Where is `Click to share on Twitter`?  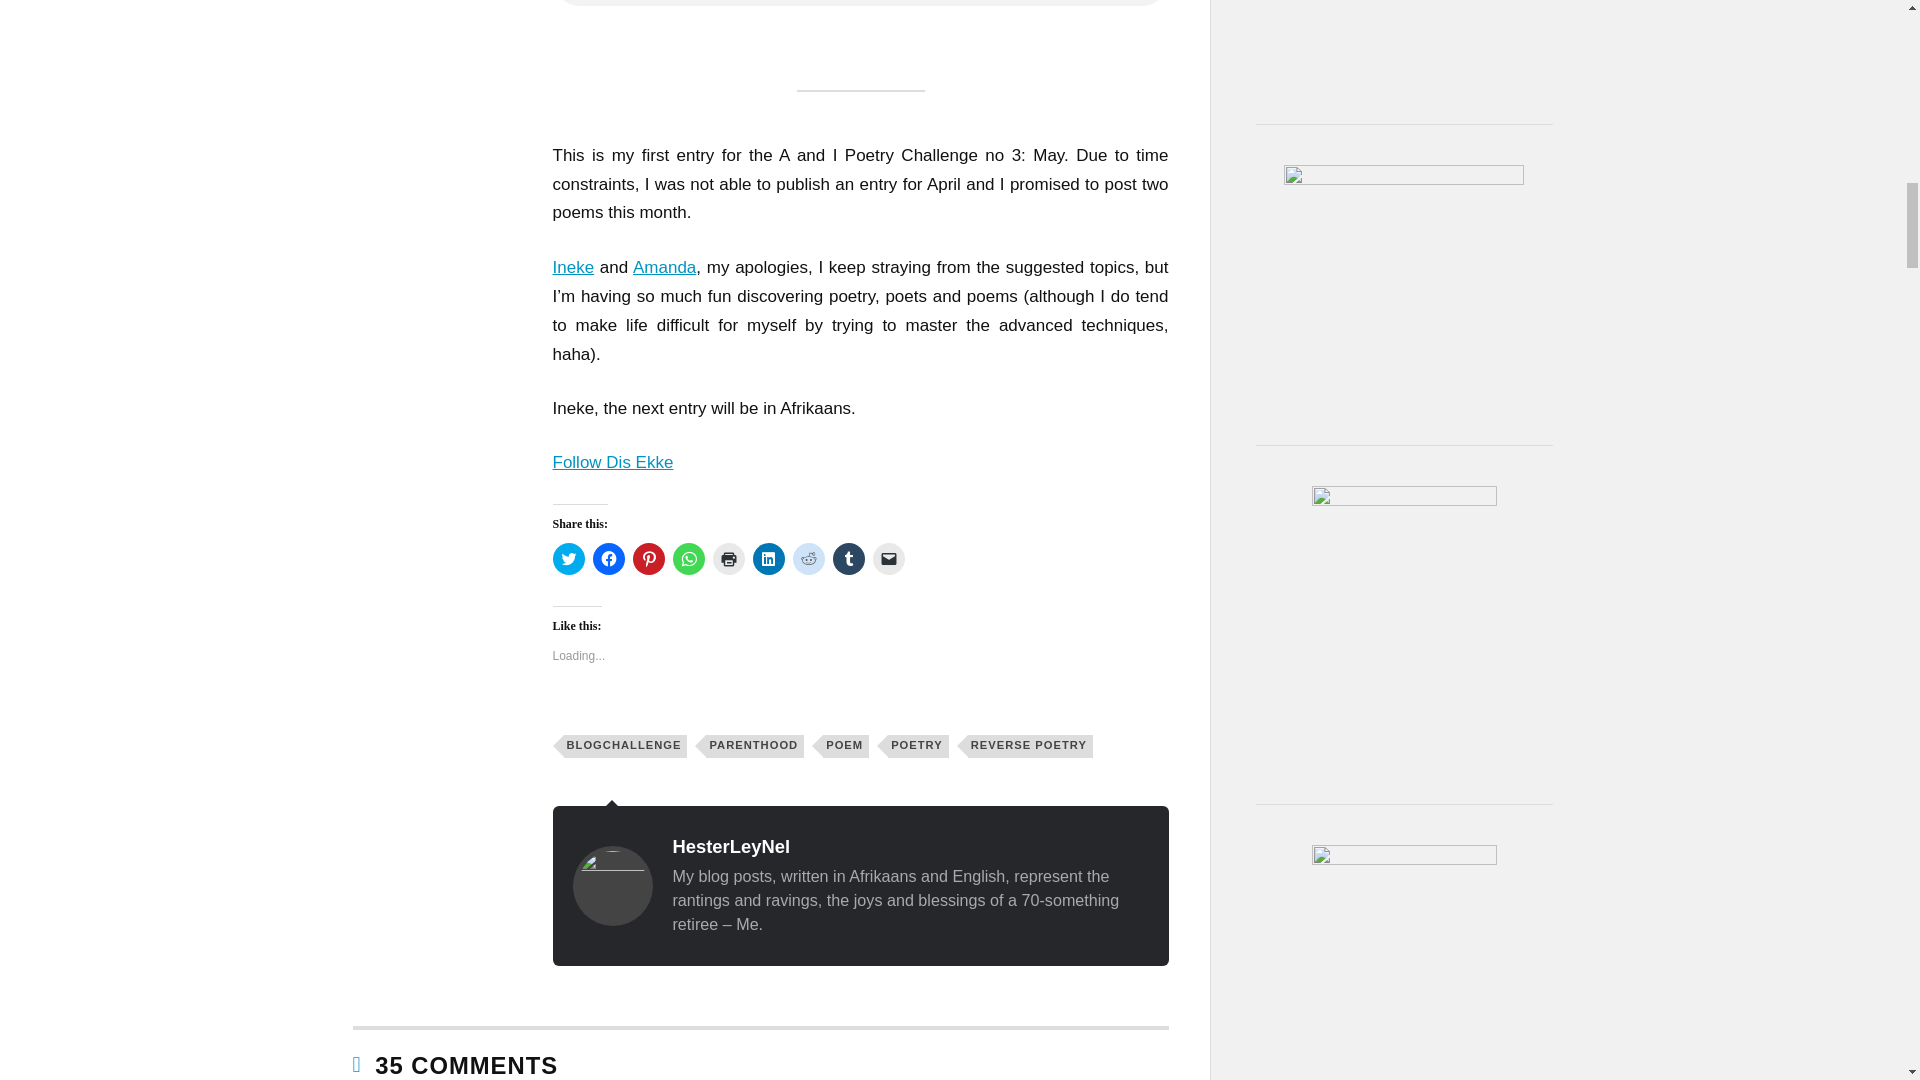 Click to share on Twitter is located at coordinates (568, 558).